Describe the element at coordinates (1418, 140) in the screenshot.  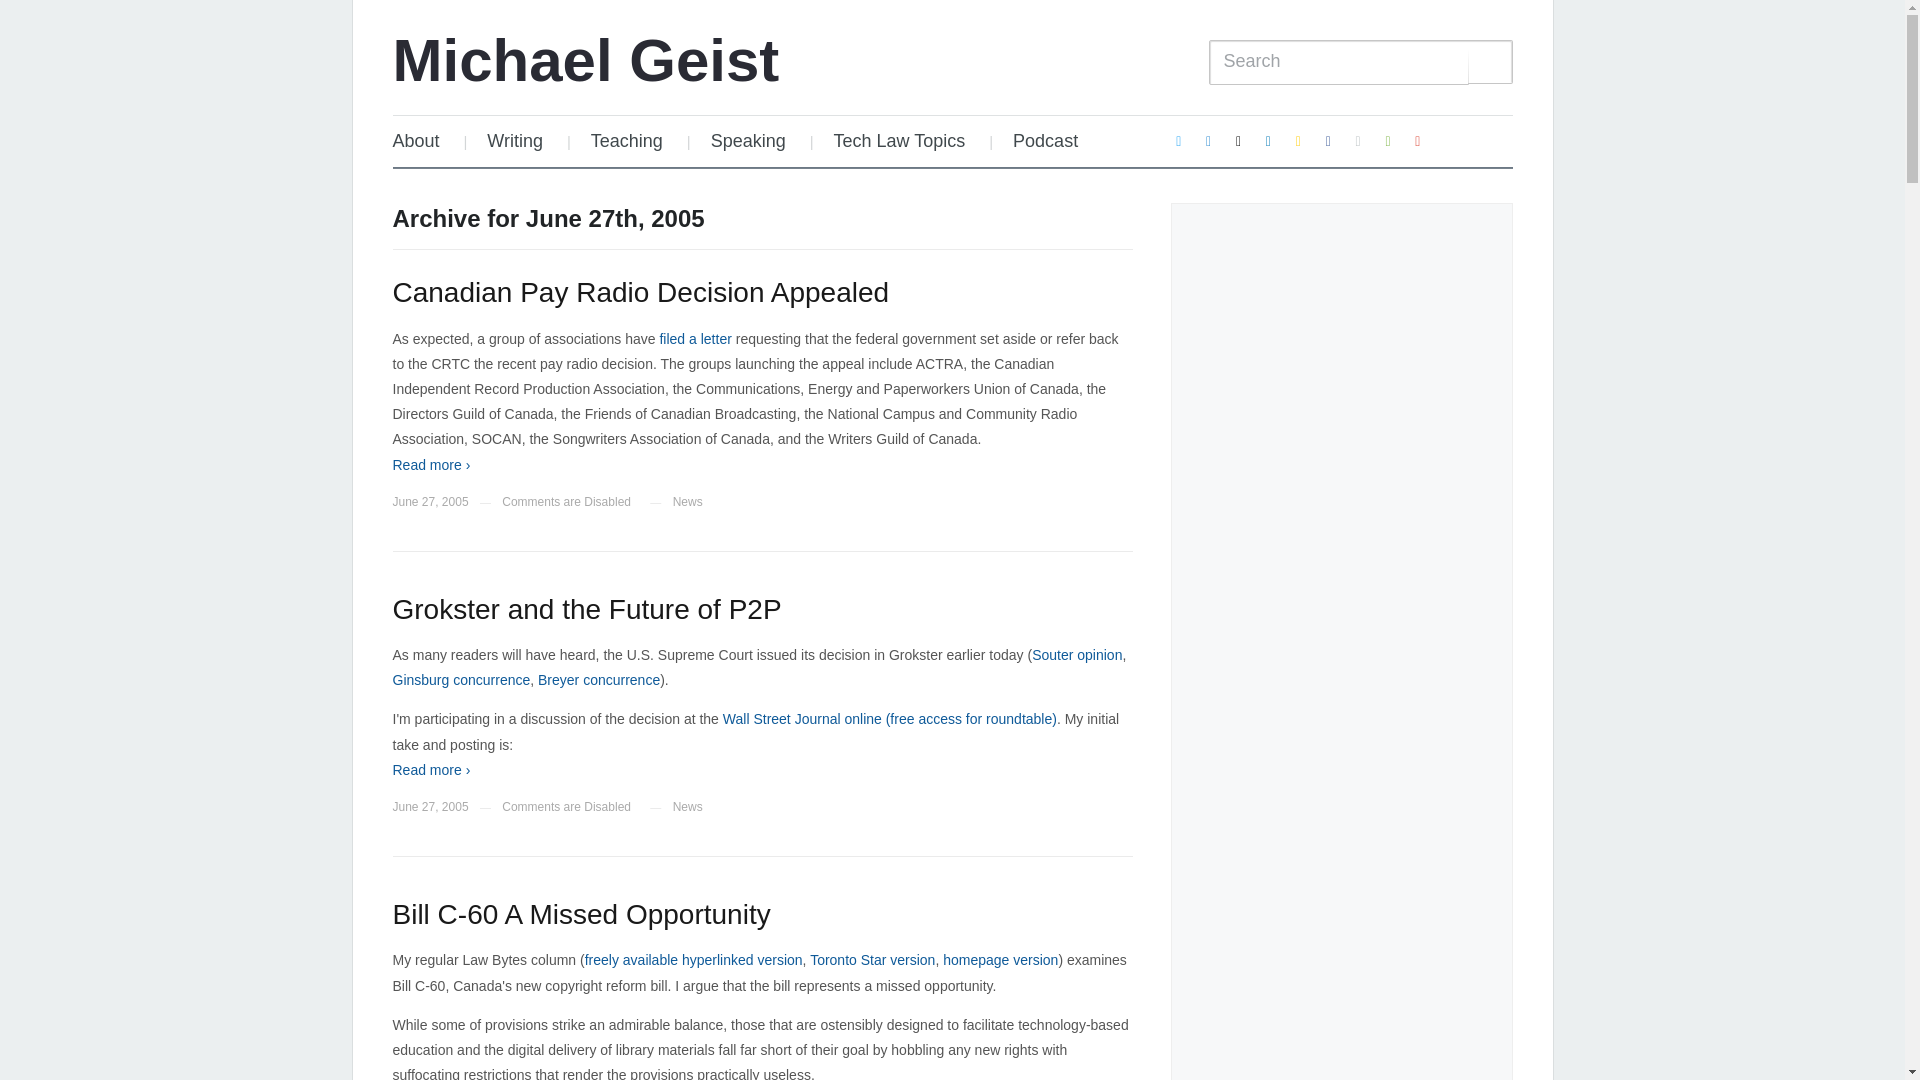
I see `Default Label` at that location.